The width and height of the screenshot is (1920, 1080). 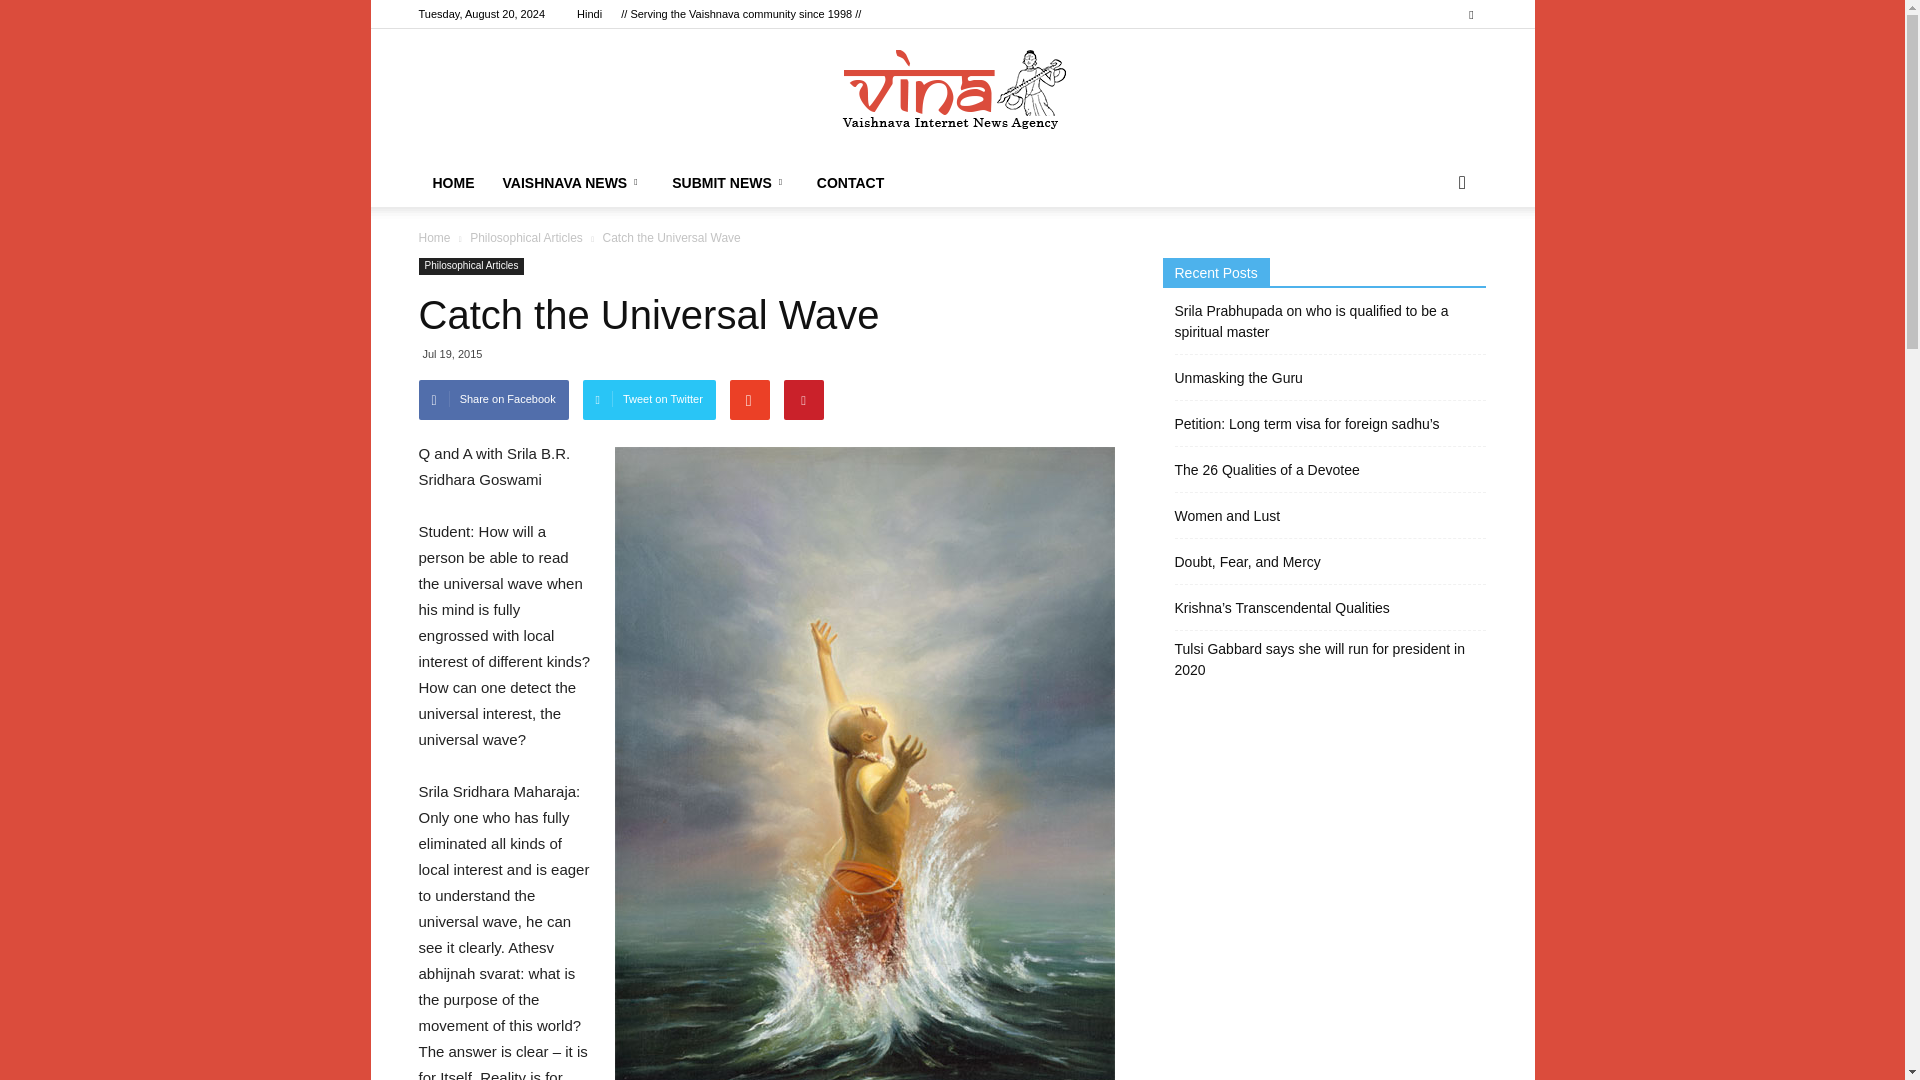 I want to click on HOME, so click(x=185, y=76).